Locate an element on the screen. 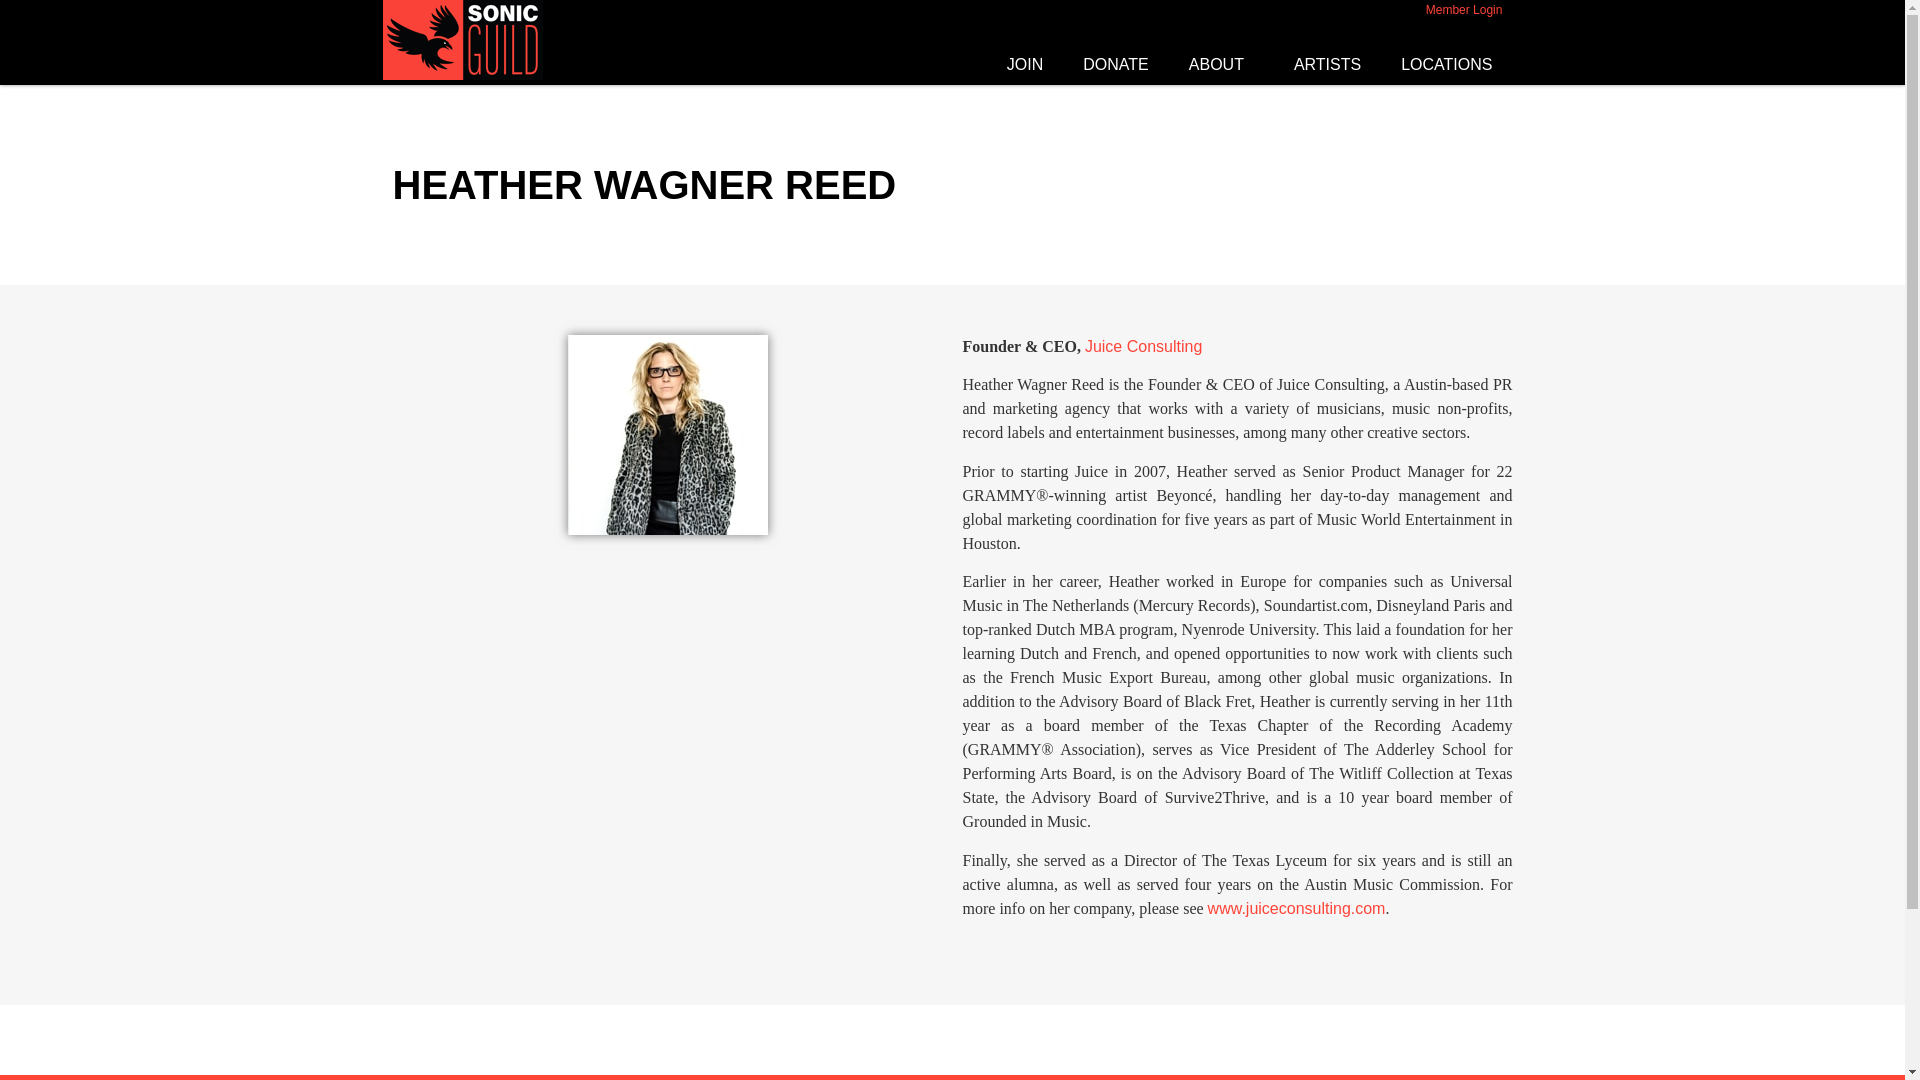  DONATE is located at coordinates (1115, 64).